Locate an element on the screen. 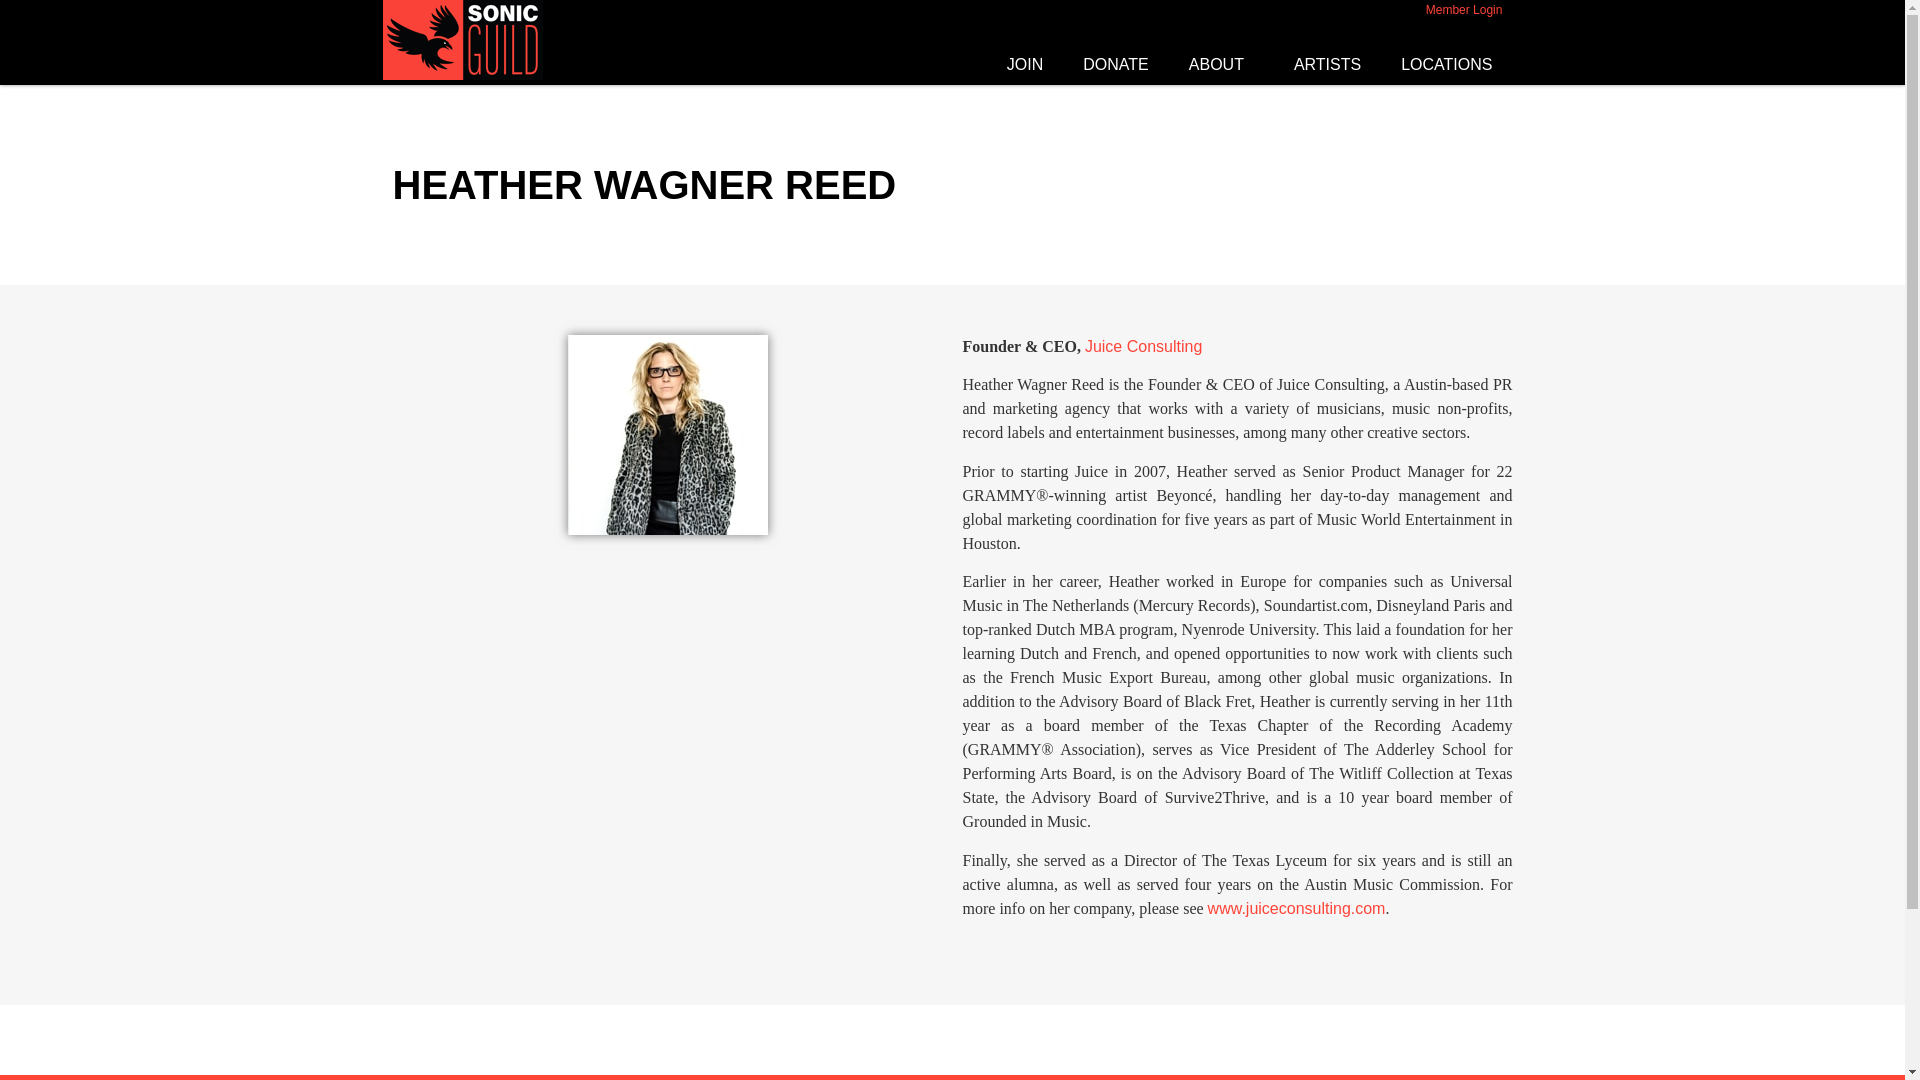  DONATE is located at coordinates (1115, 64).